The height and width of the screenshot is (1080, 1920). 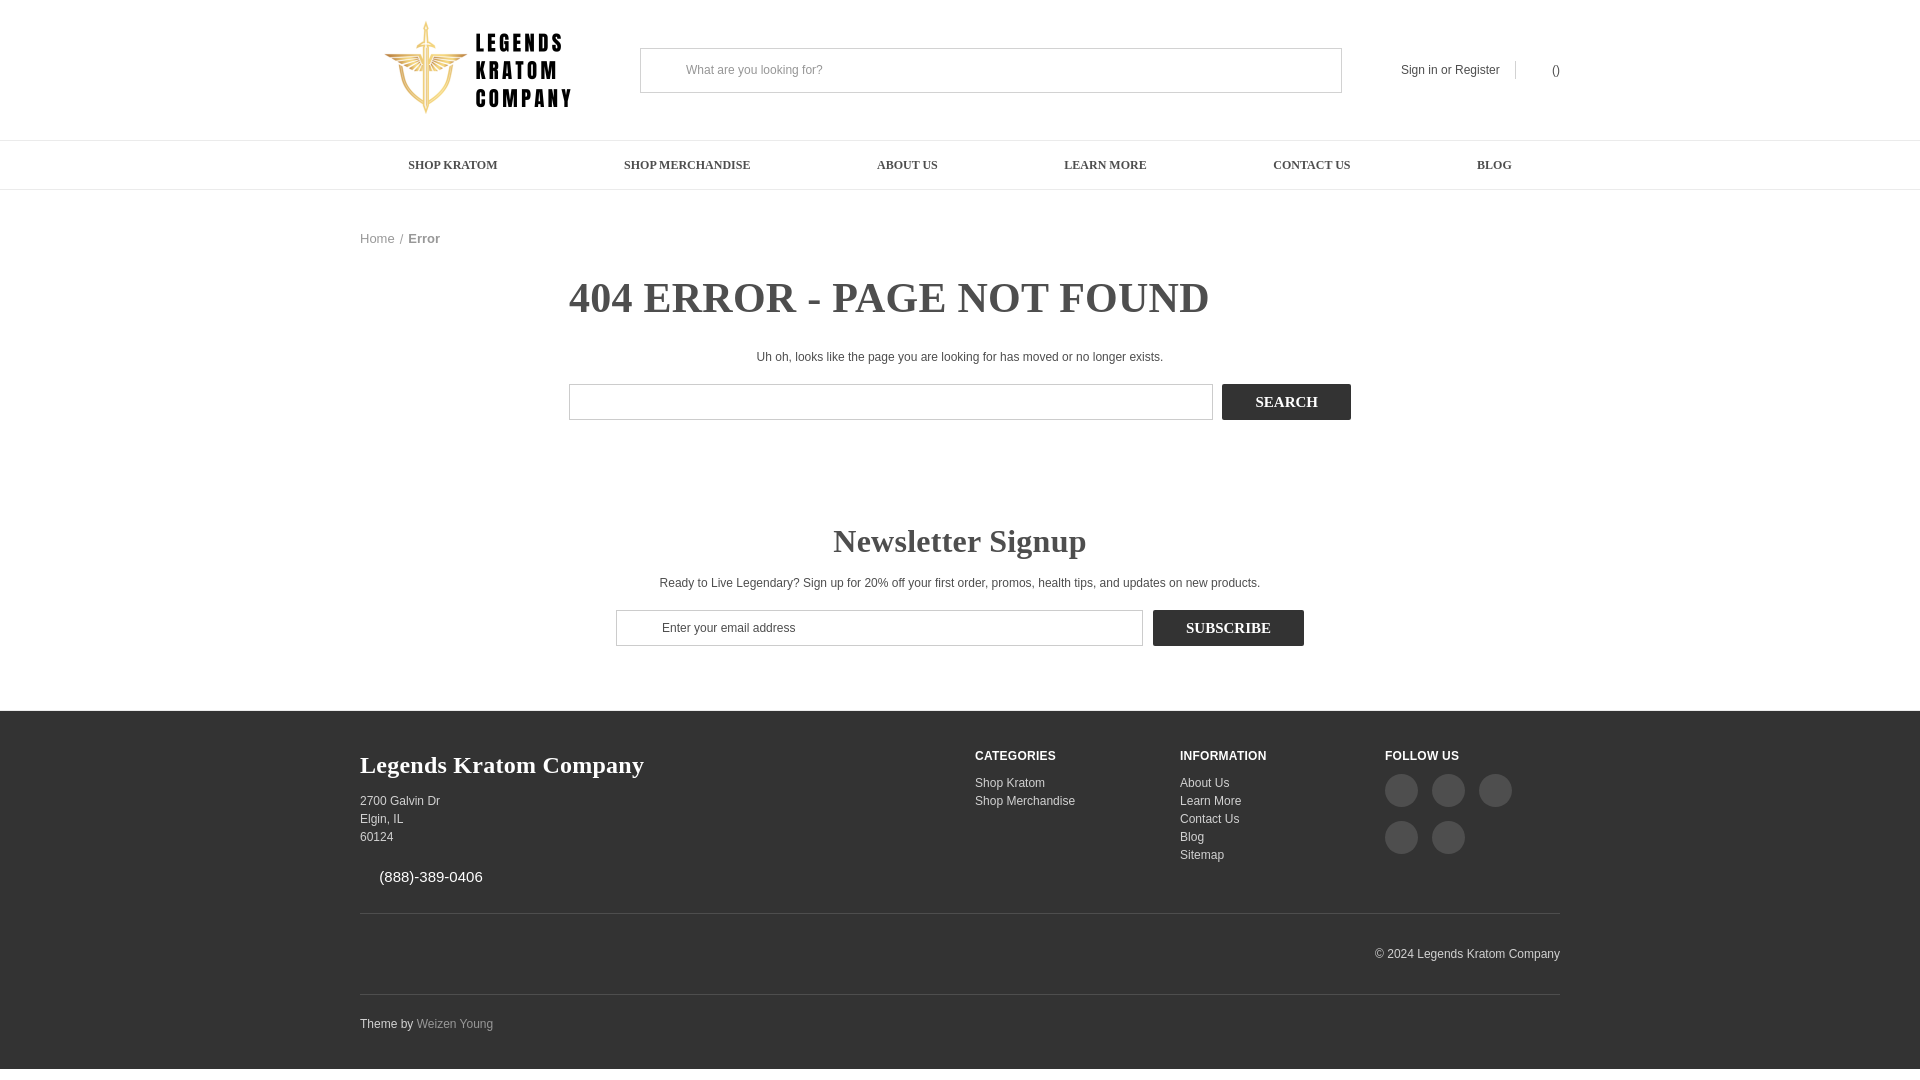 I want to click on LEARN MORE, so click(x=1104, y=165).